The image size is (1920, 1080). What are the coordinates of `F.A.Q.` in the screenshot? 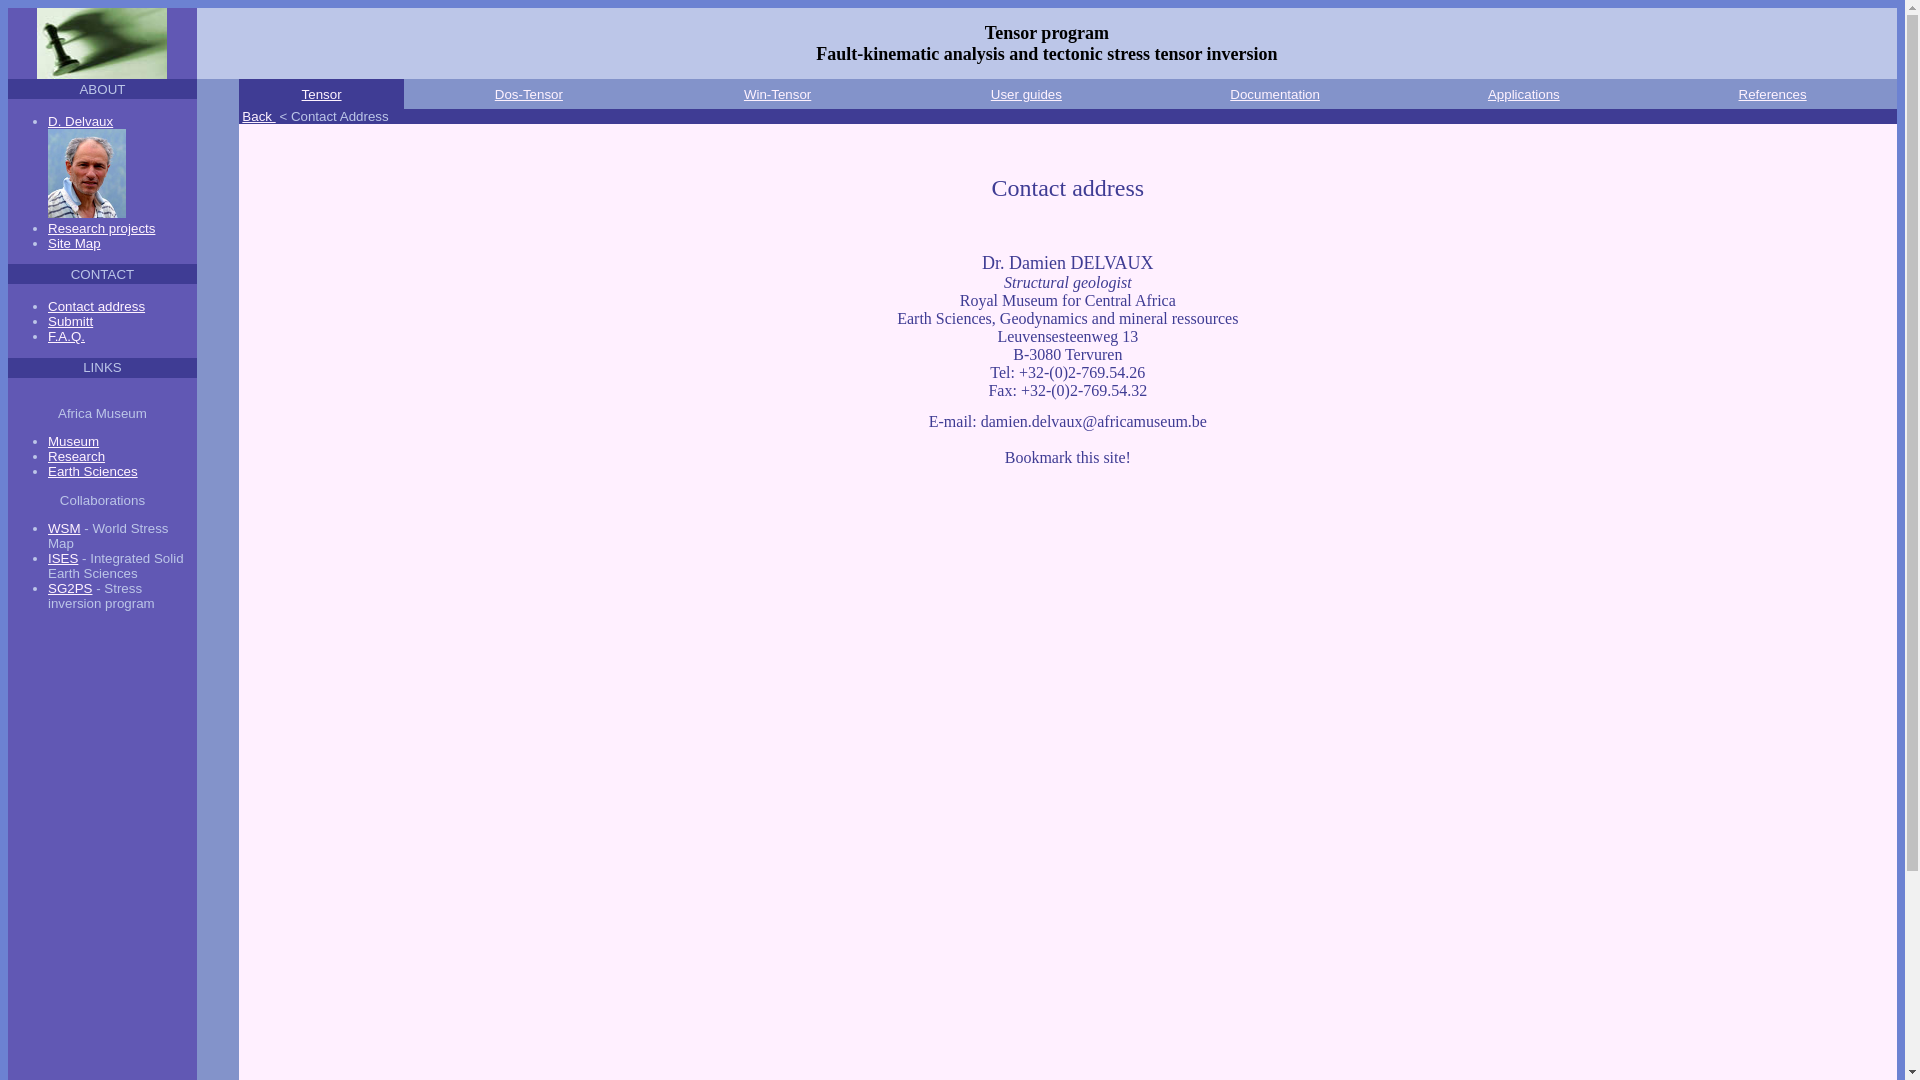 It's located at (66, 336).